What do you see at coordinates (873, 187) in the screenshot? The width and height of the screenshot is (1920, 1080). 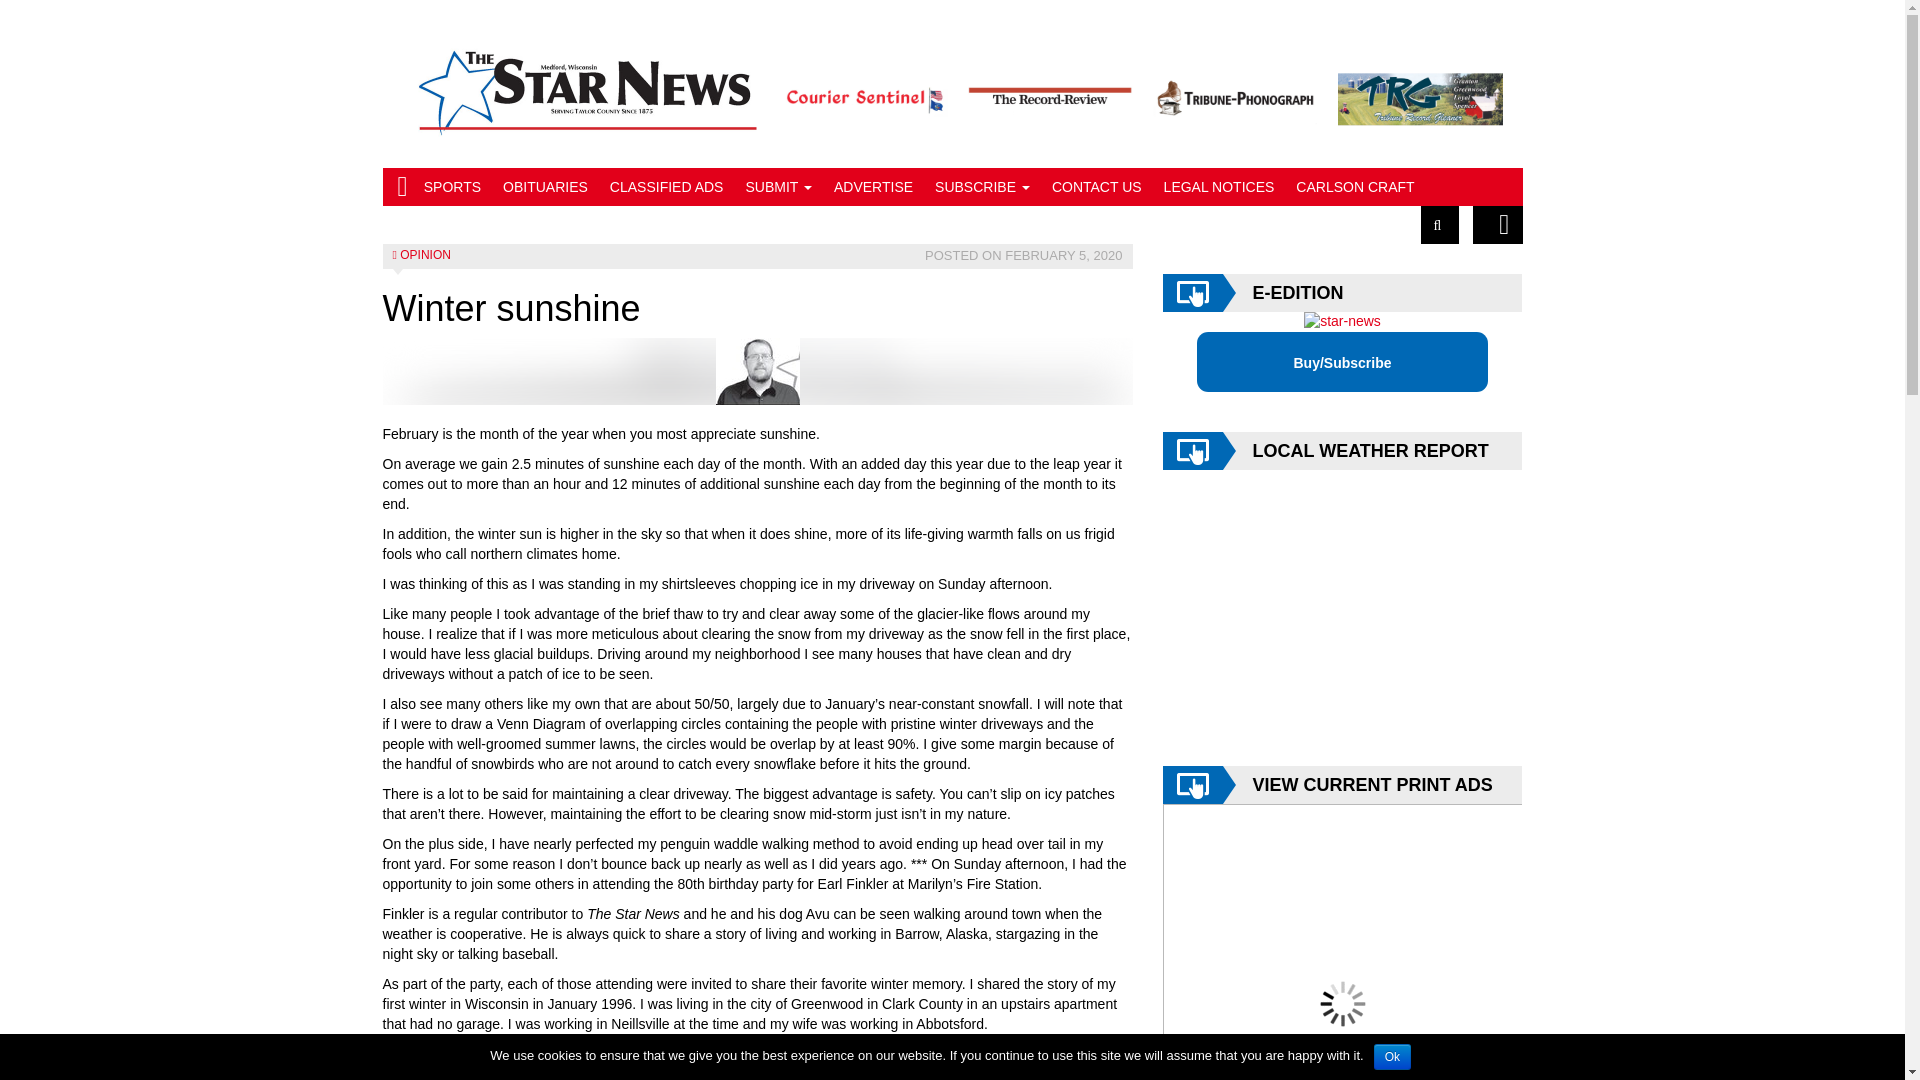 I see `ADVERTISE` at bounding box center [873, 187].